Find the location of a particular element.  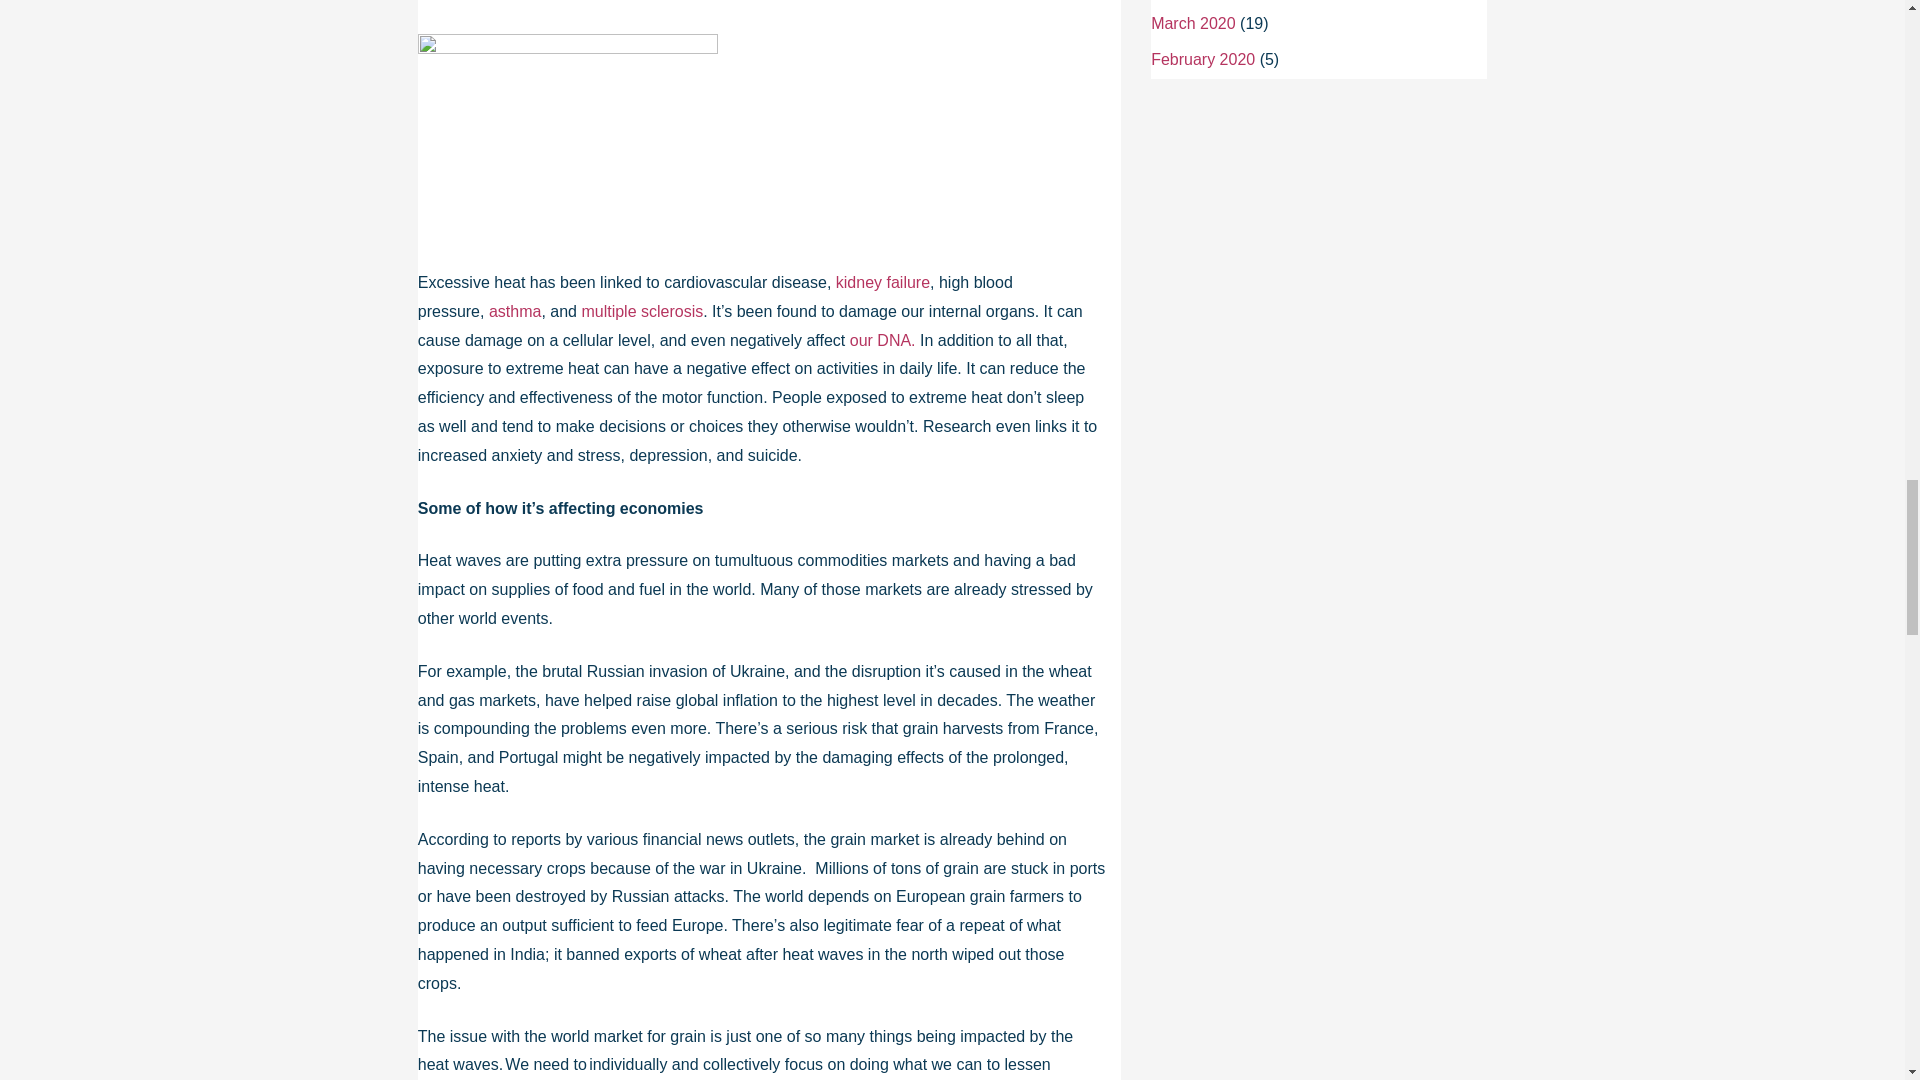

our DNA. is located at coordinates (882, 340).